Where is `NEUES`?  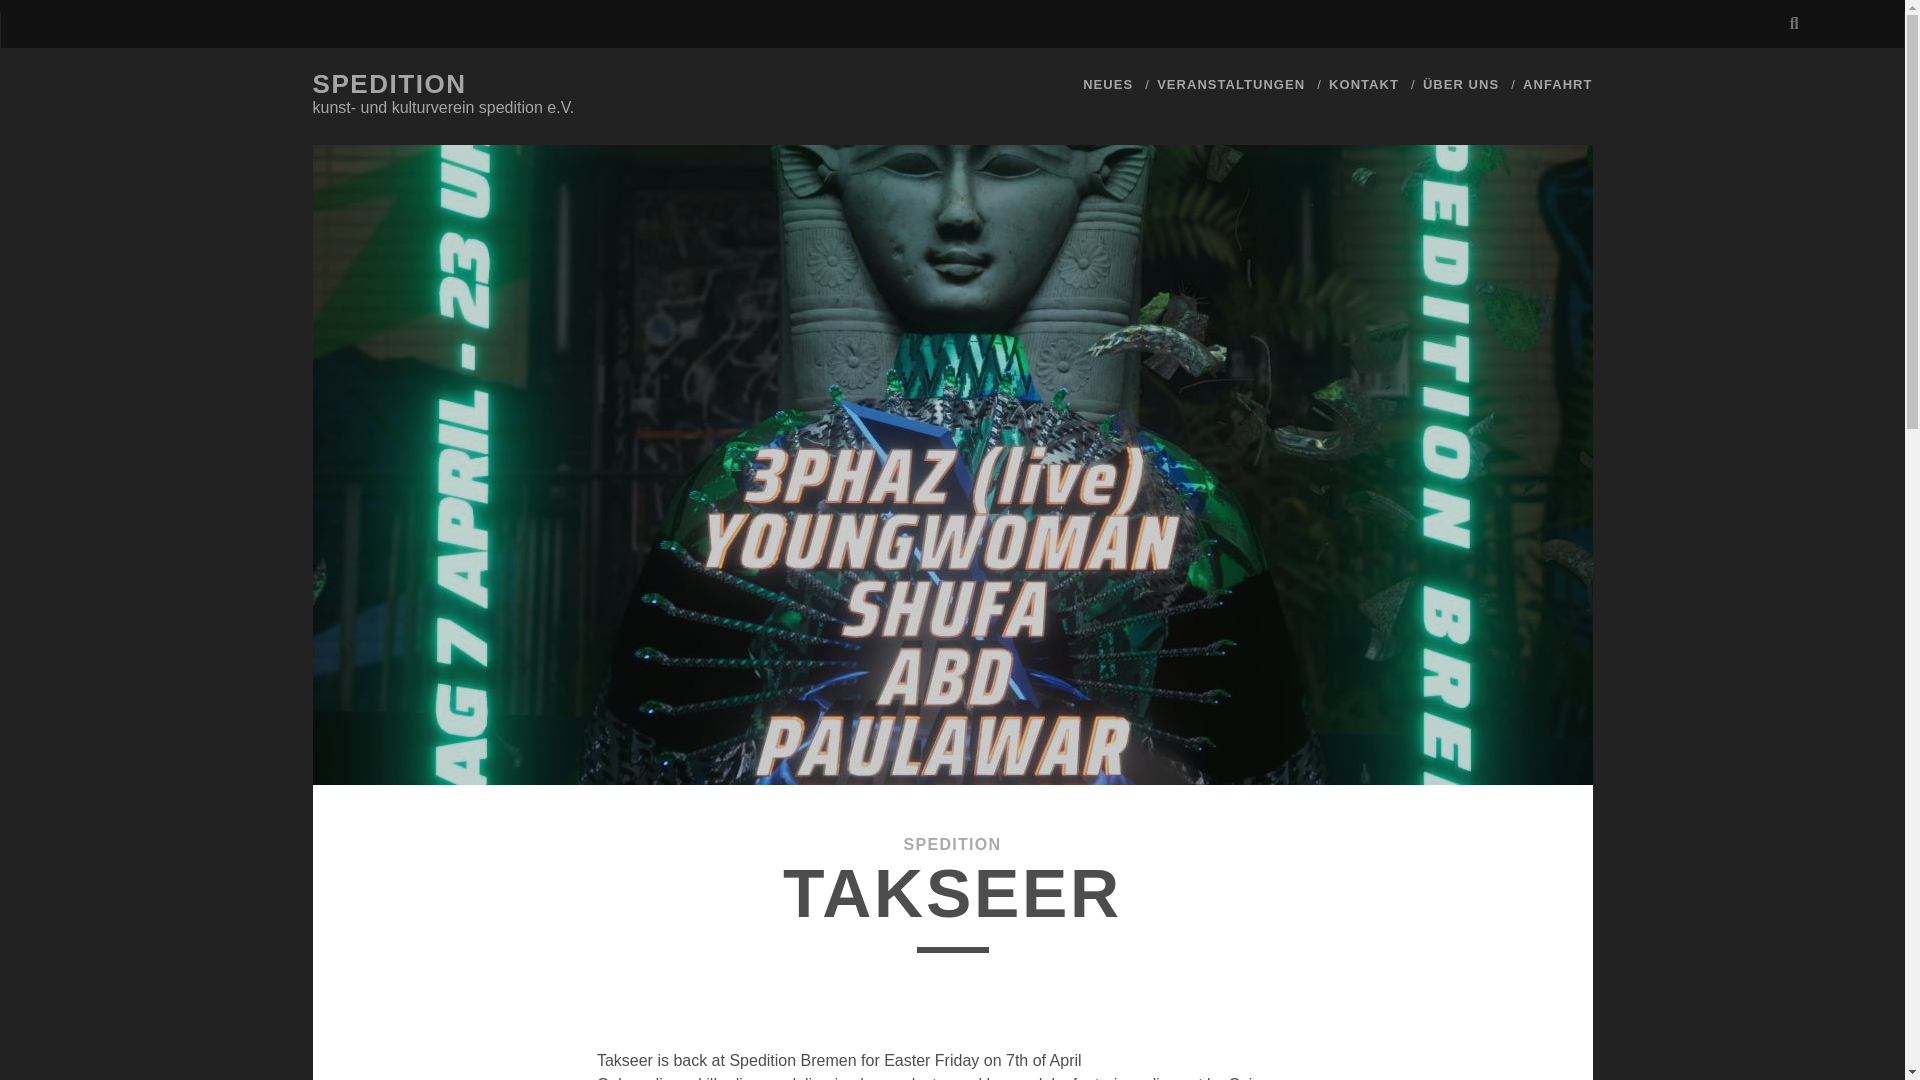
NEUES is located at coordinates (1107, 85).